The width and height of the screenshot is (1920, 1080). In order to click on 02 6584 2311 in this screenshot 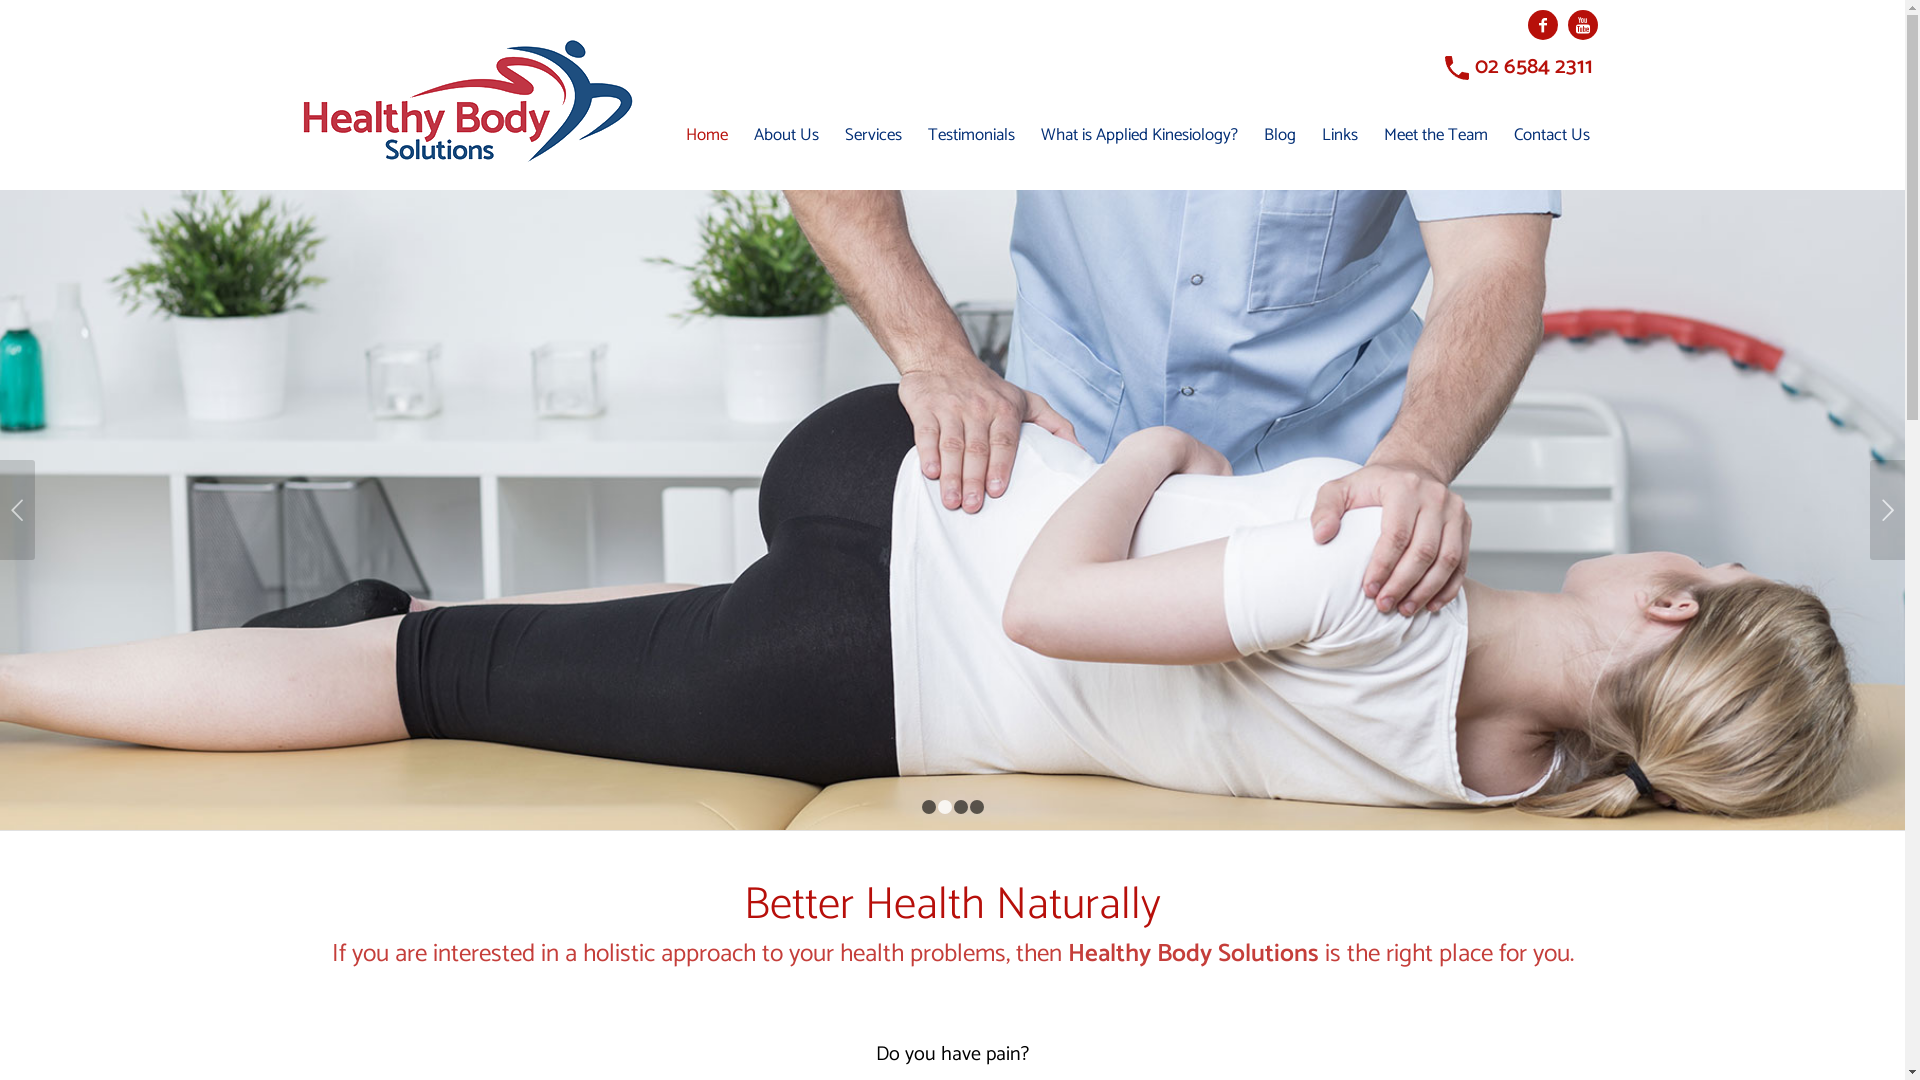, I will do `click(1533, 67)`.